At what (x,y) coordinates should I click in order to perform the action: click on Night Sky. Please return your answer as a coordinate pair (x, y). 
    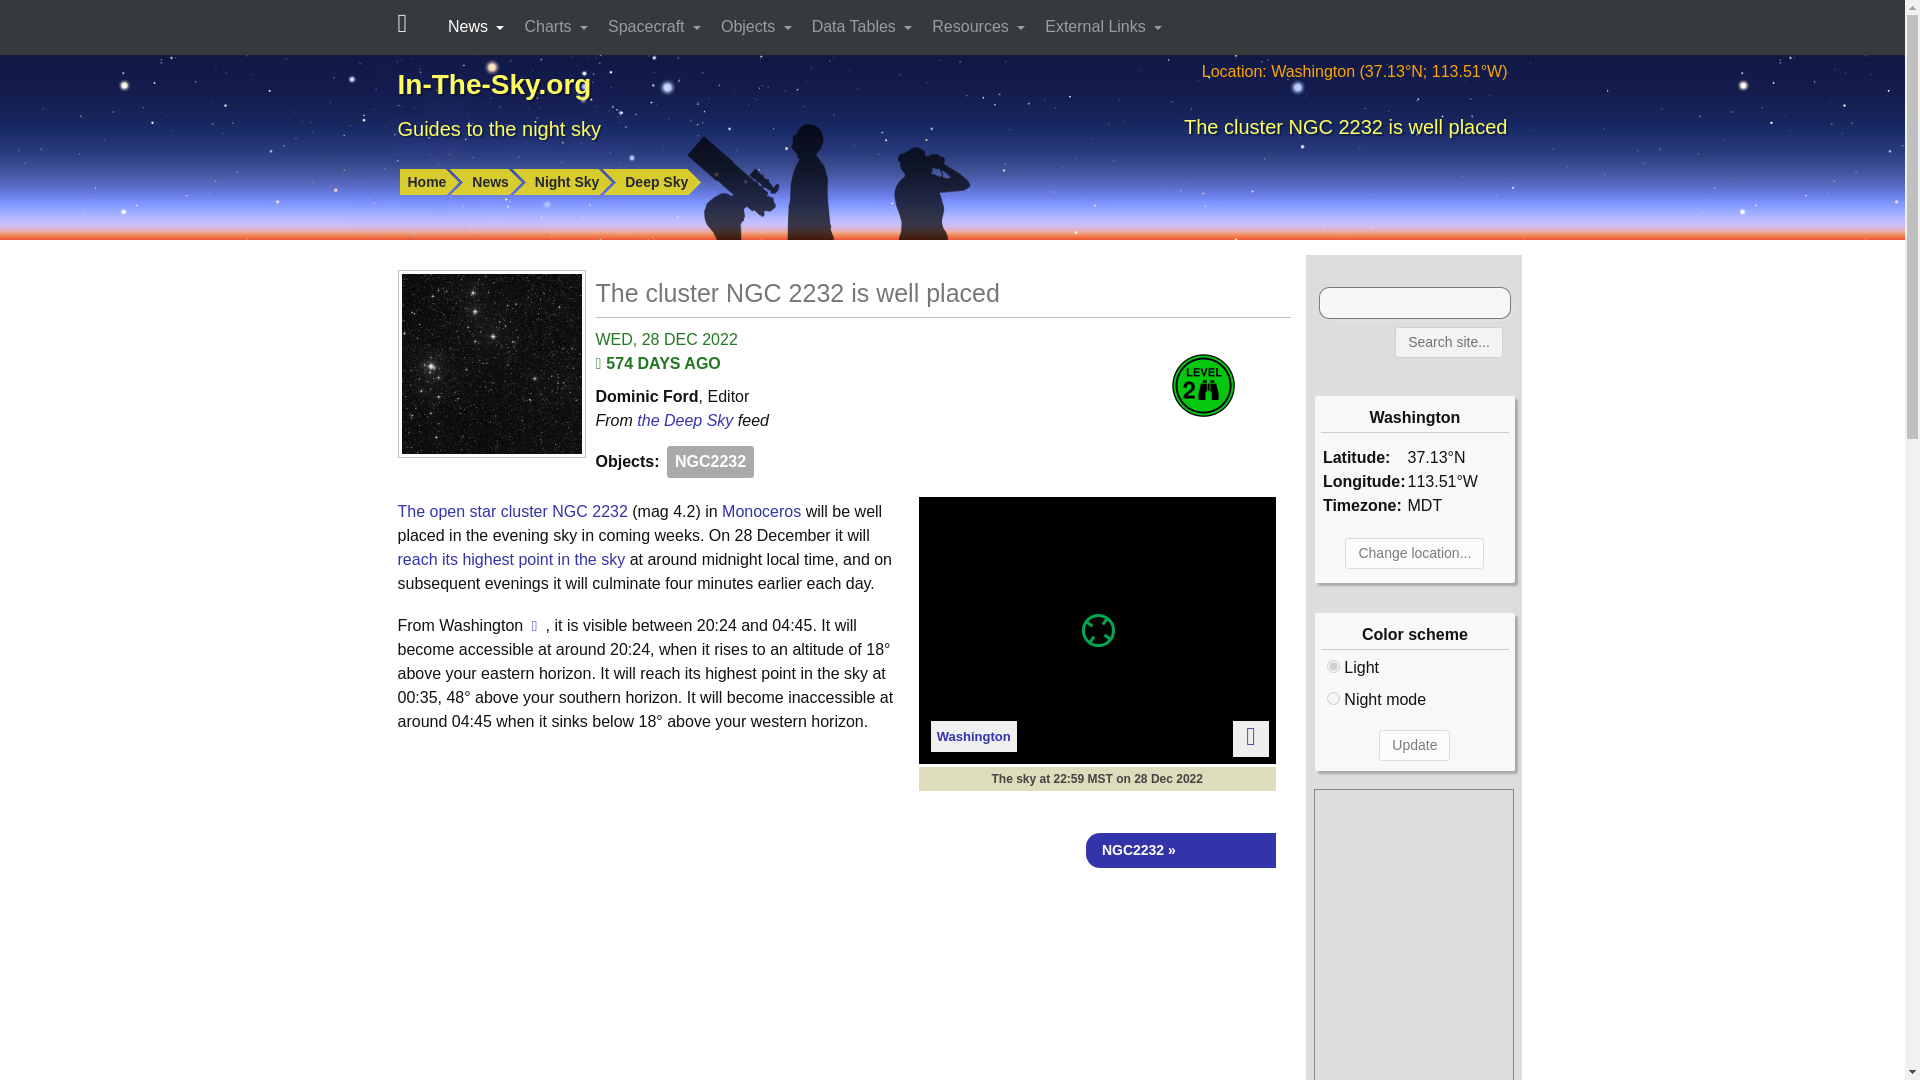
    Looking at the image, I should click on (571, 182).